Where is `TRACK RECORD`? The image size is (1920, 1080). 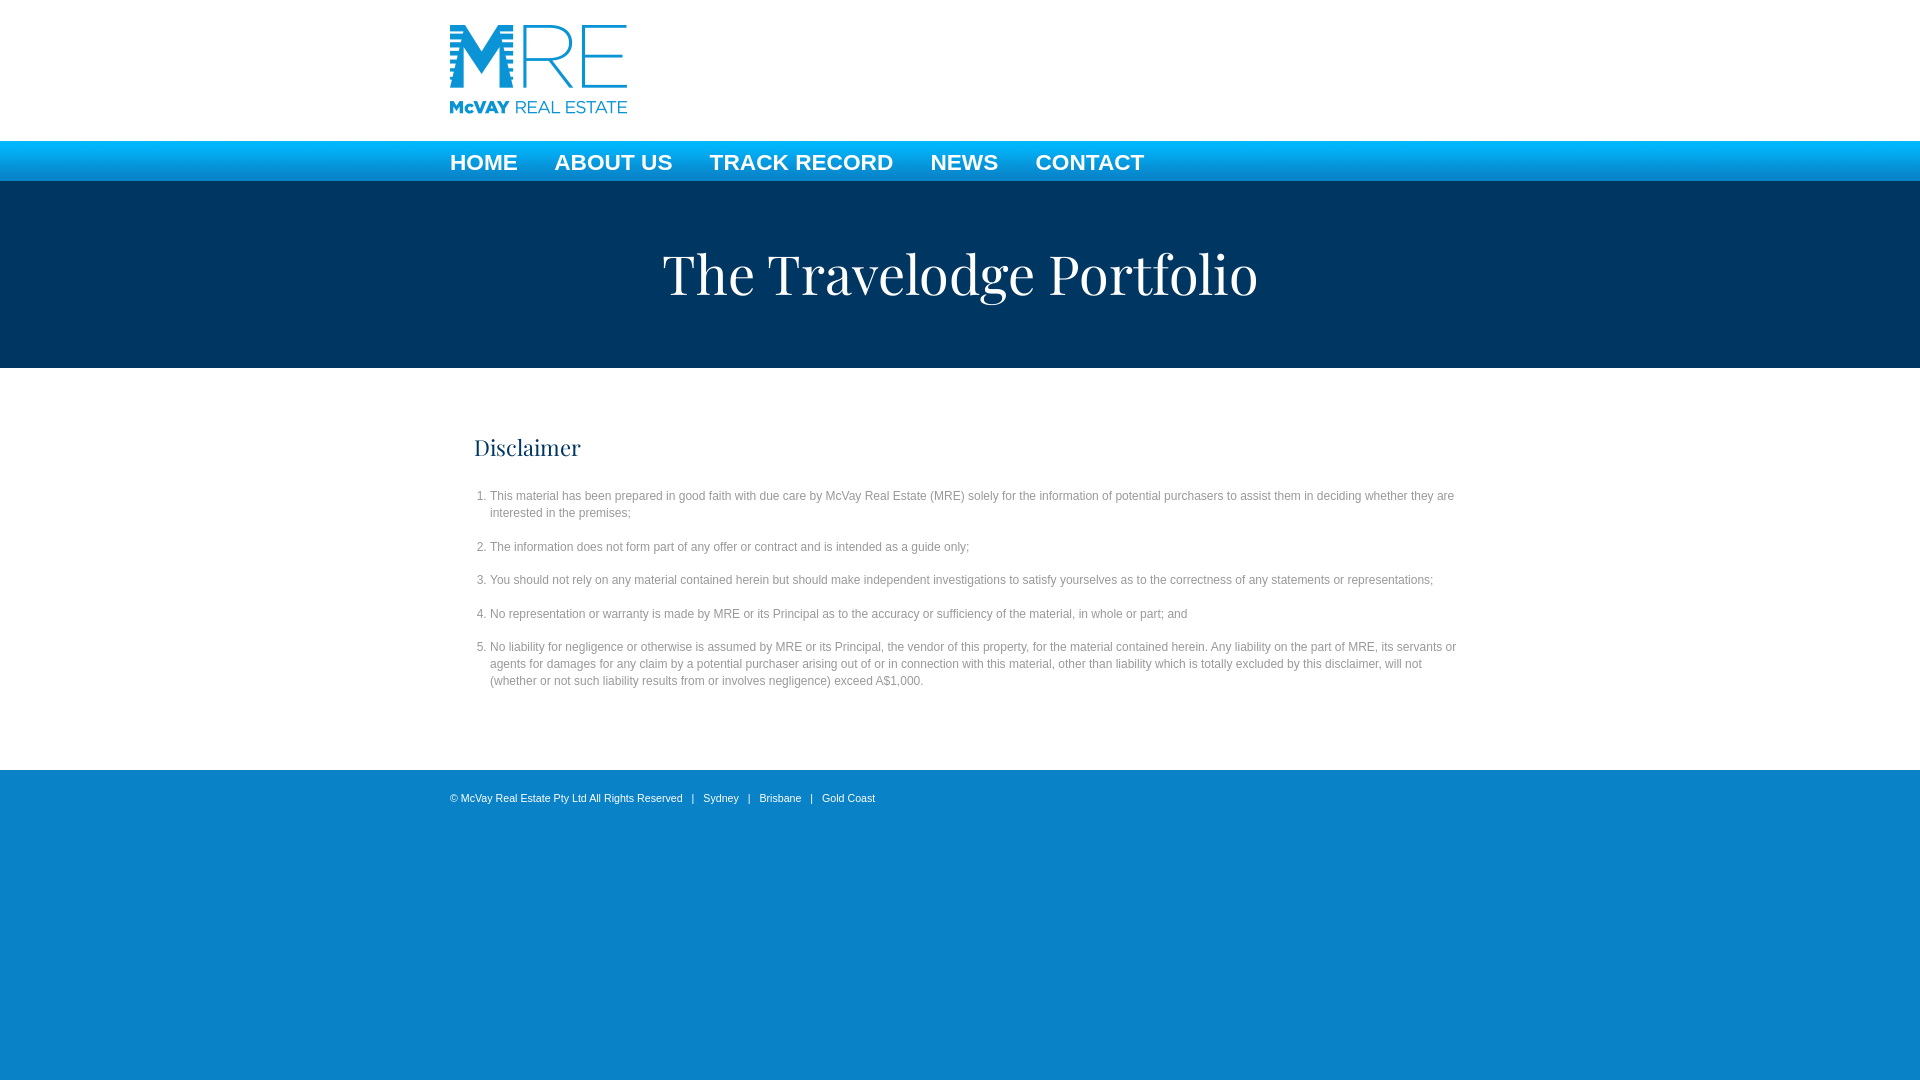 TRACK RECORD is located at coordinates (802, 162).